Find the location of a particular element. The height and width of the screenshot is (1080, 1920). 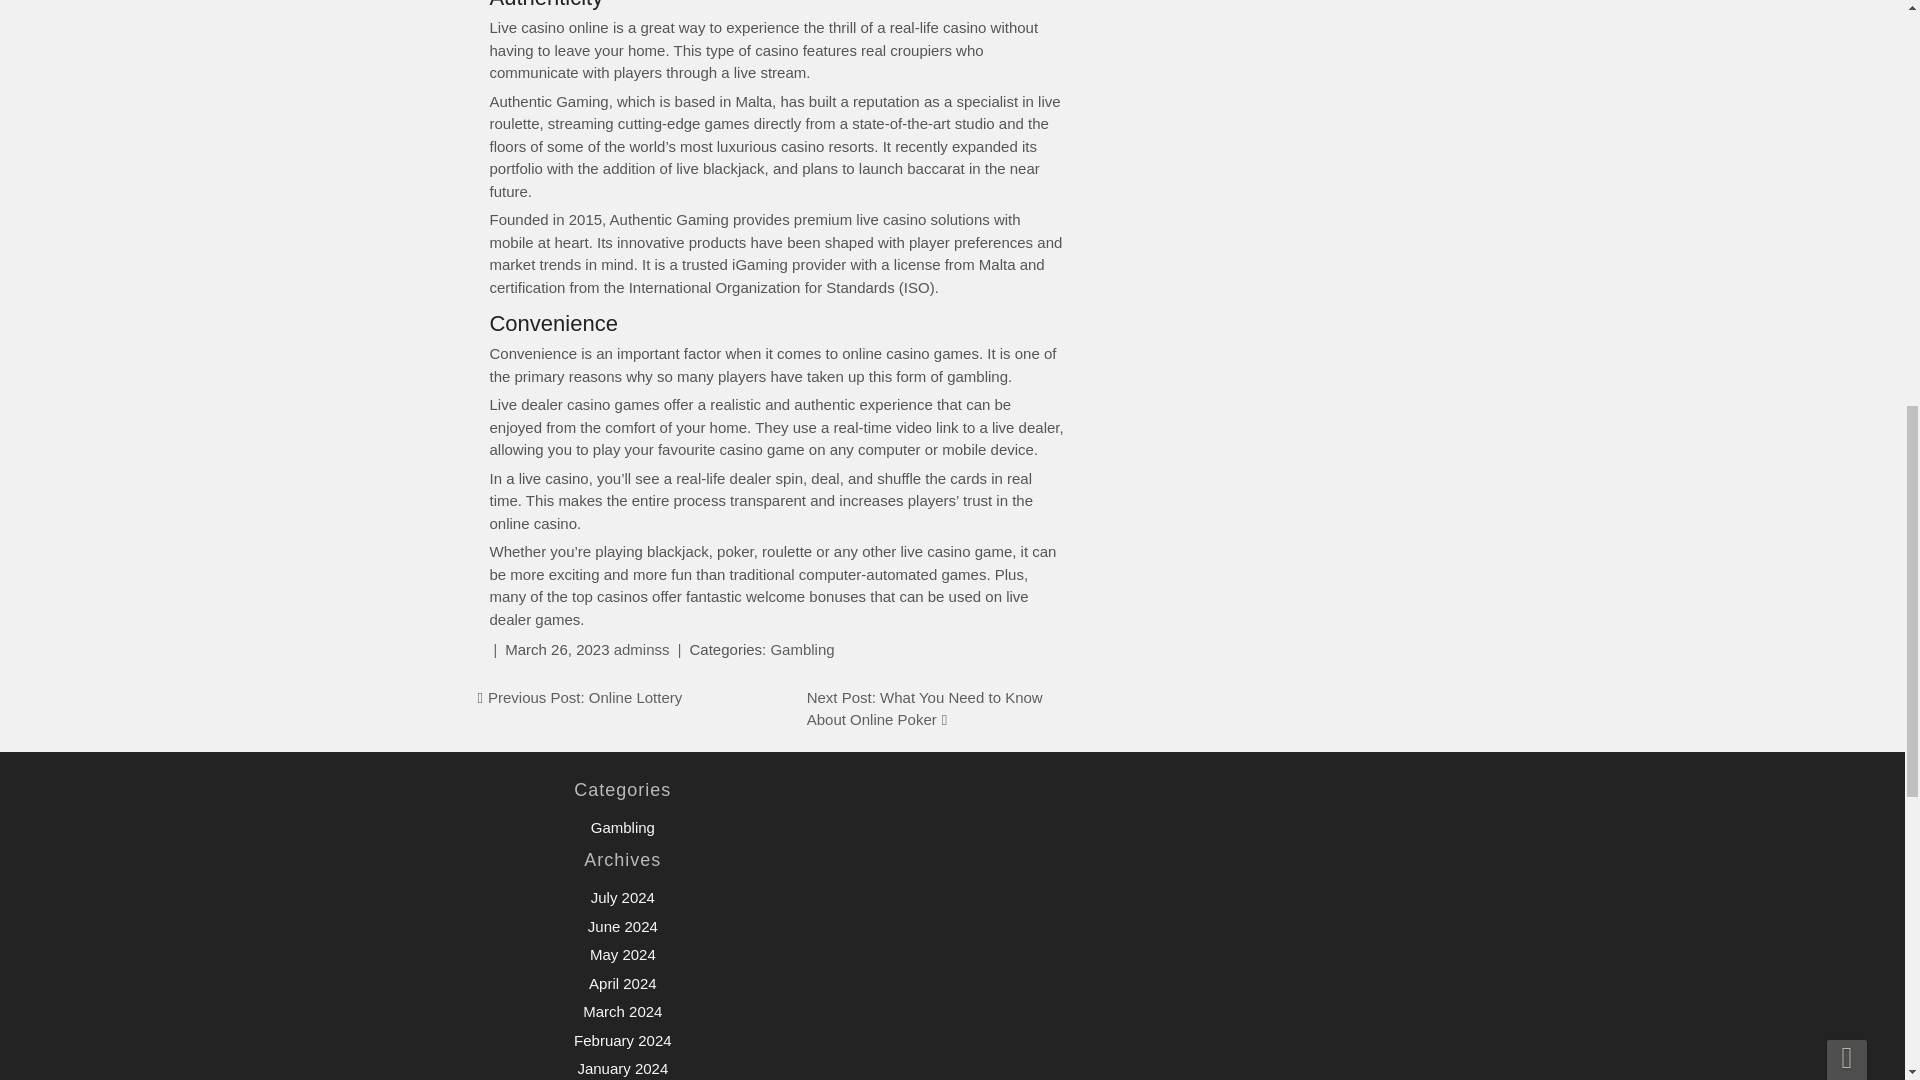

June 2024 is located at coordinates (622, 926).